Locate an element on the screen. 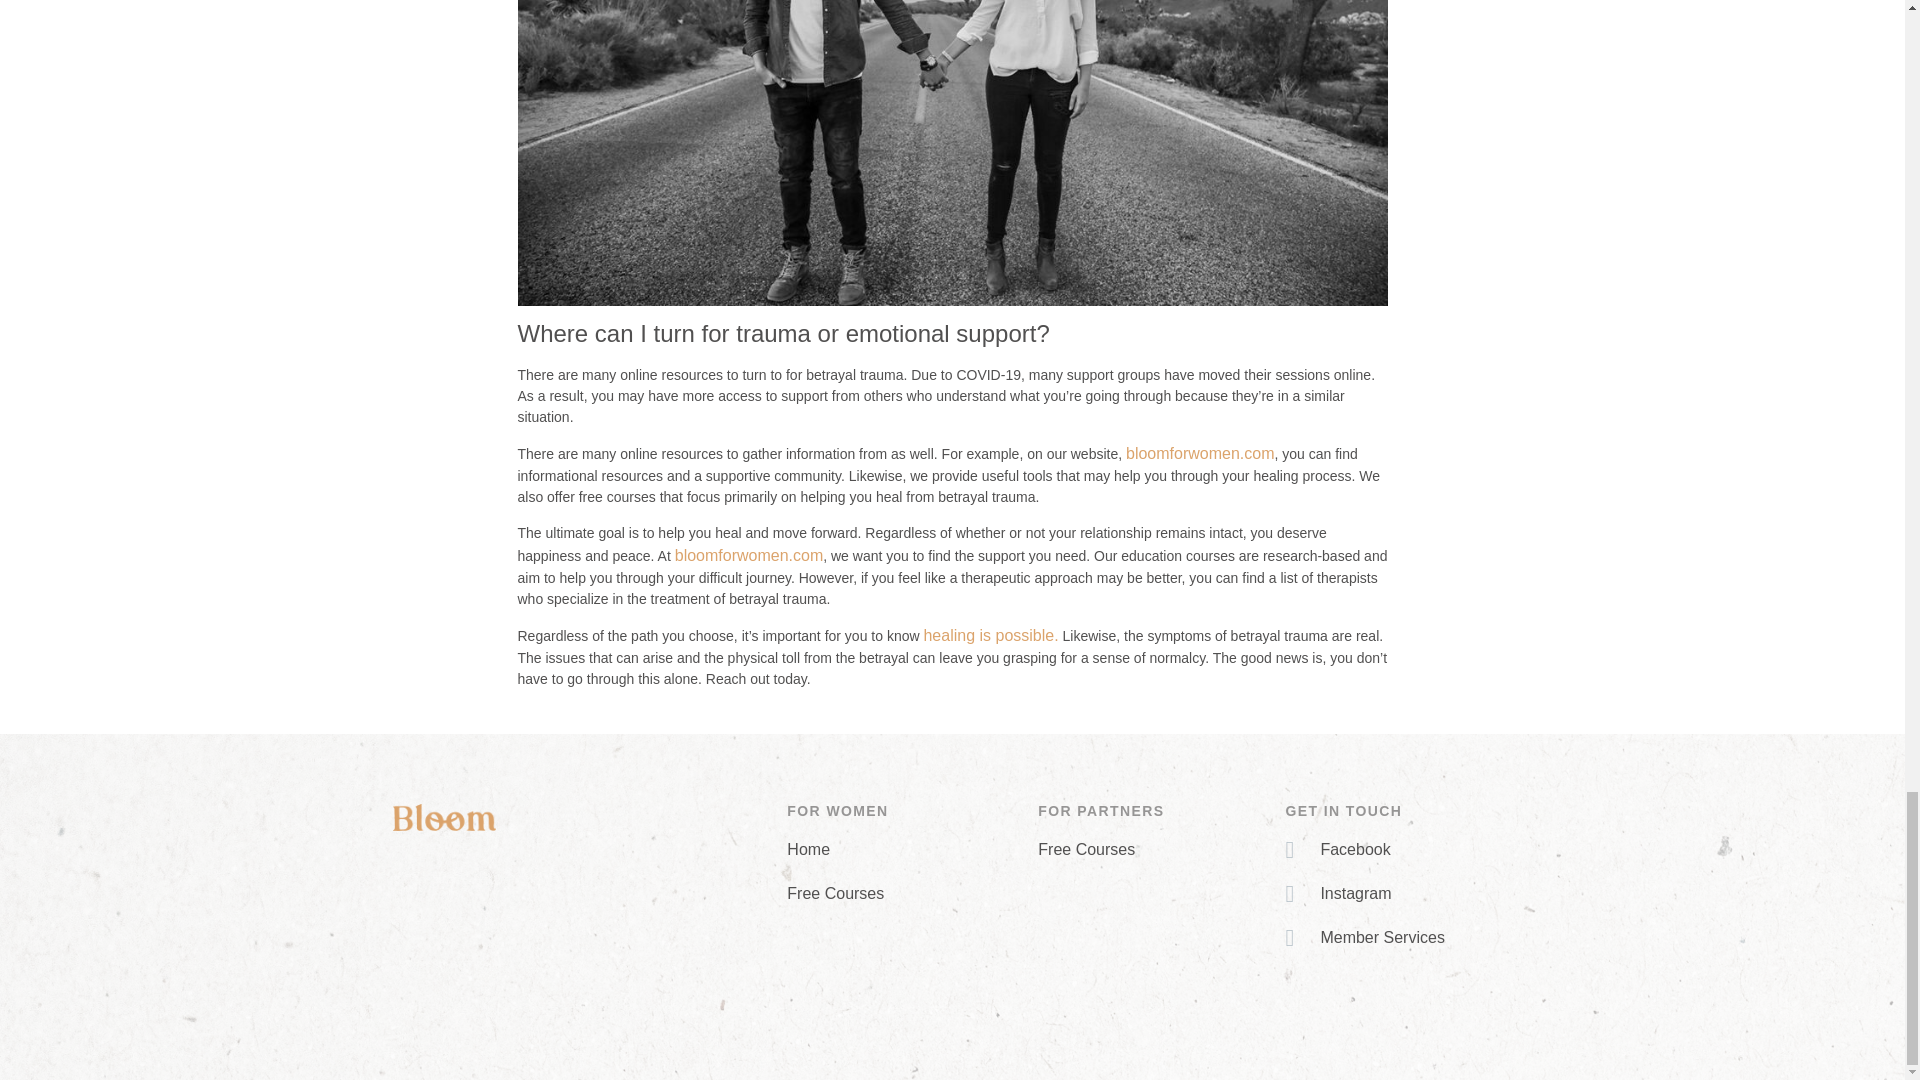  Free Courses is located at coordinates (902, 894).